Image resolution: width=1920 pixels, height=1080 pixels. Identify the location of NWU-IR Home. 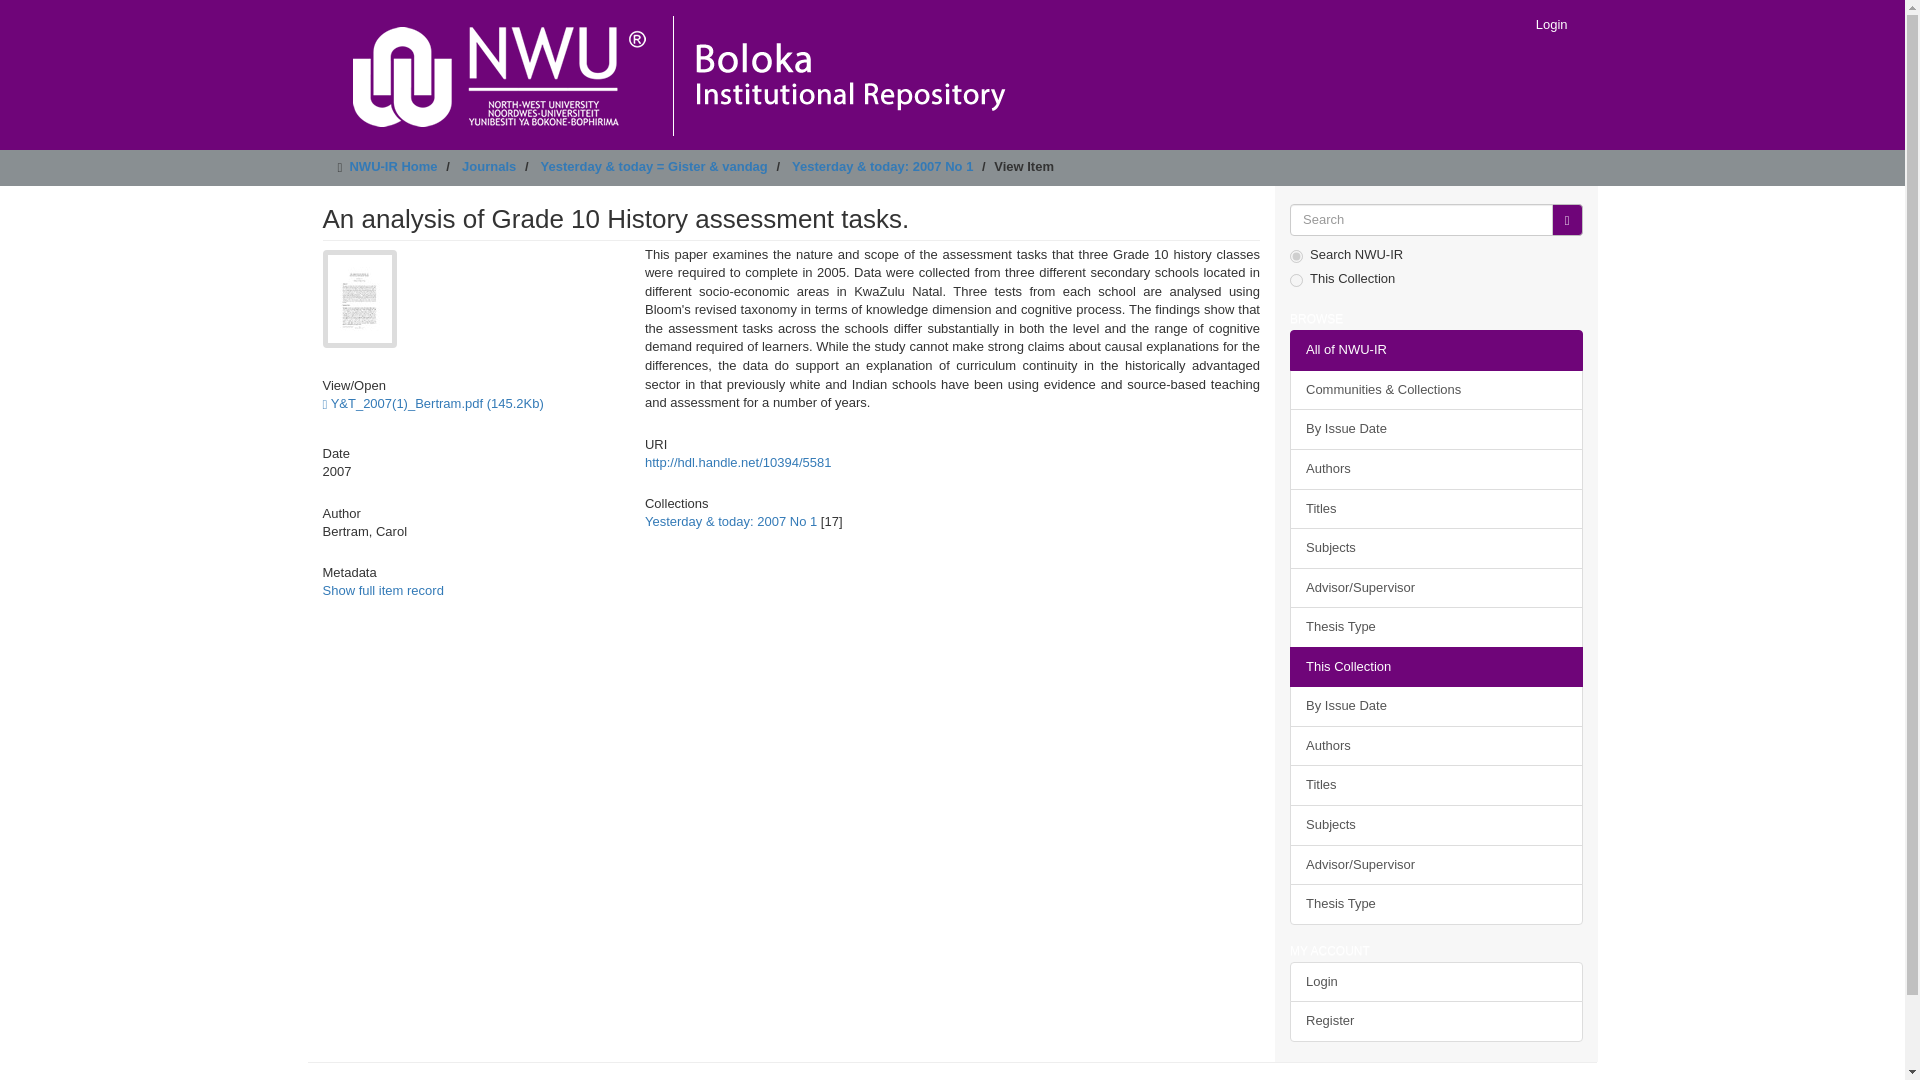
(393, 166).